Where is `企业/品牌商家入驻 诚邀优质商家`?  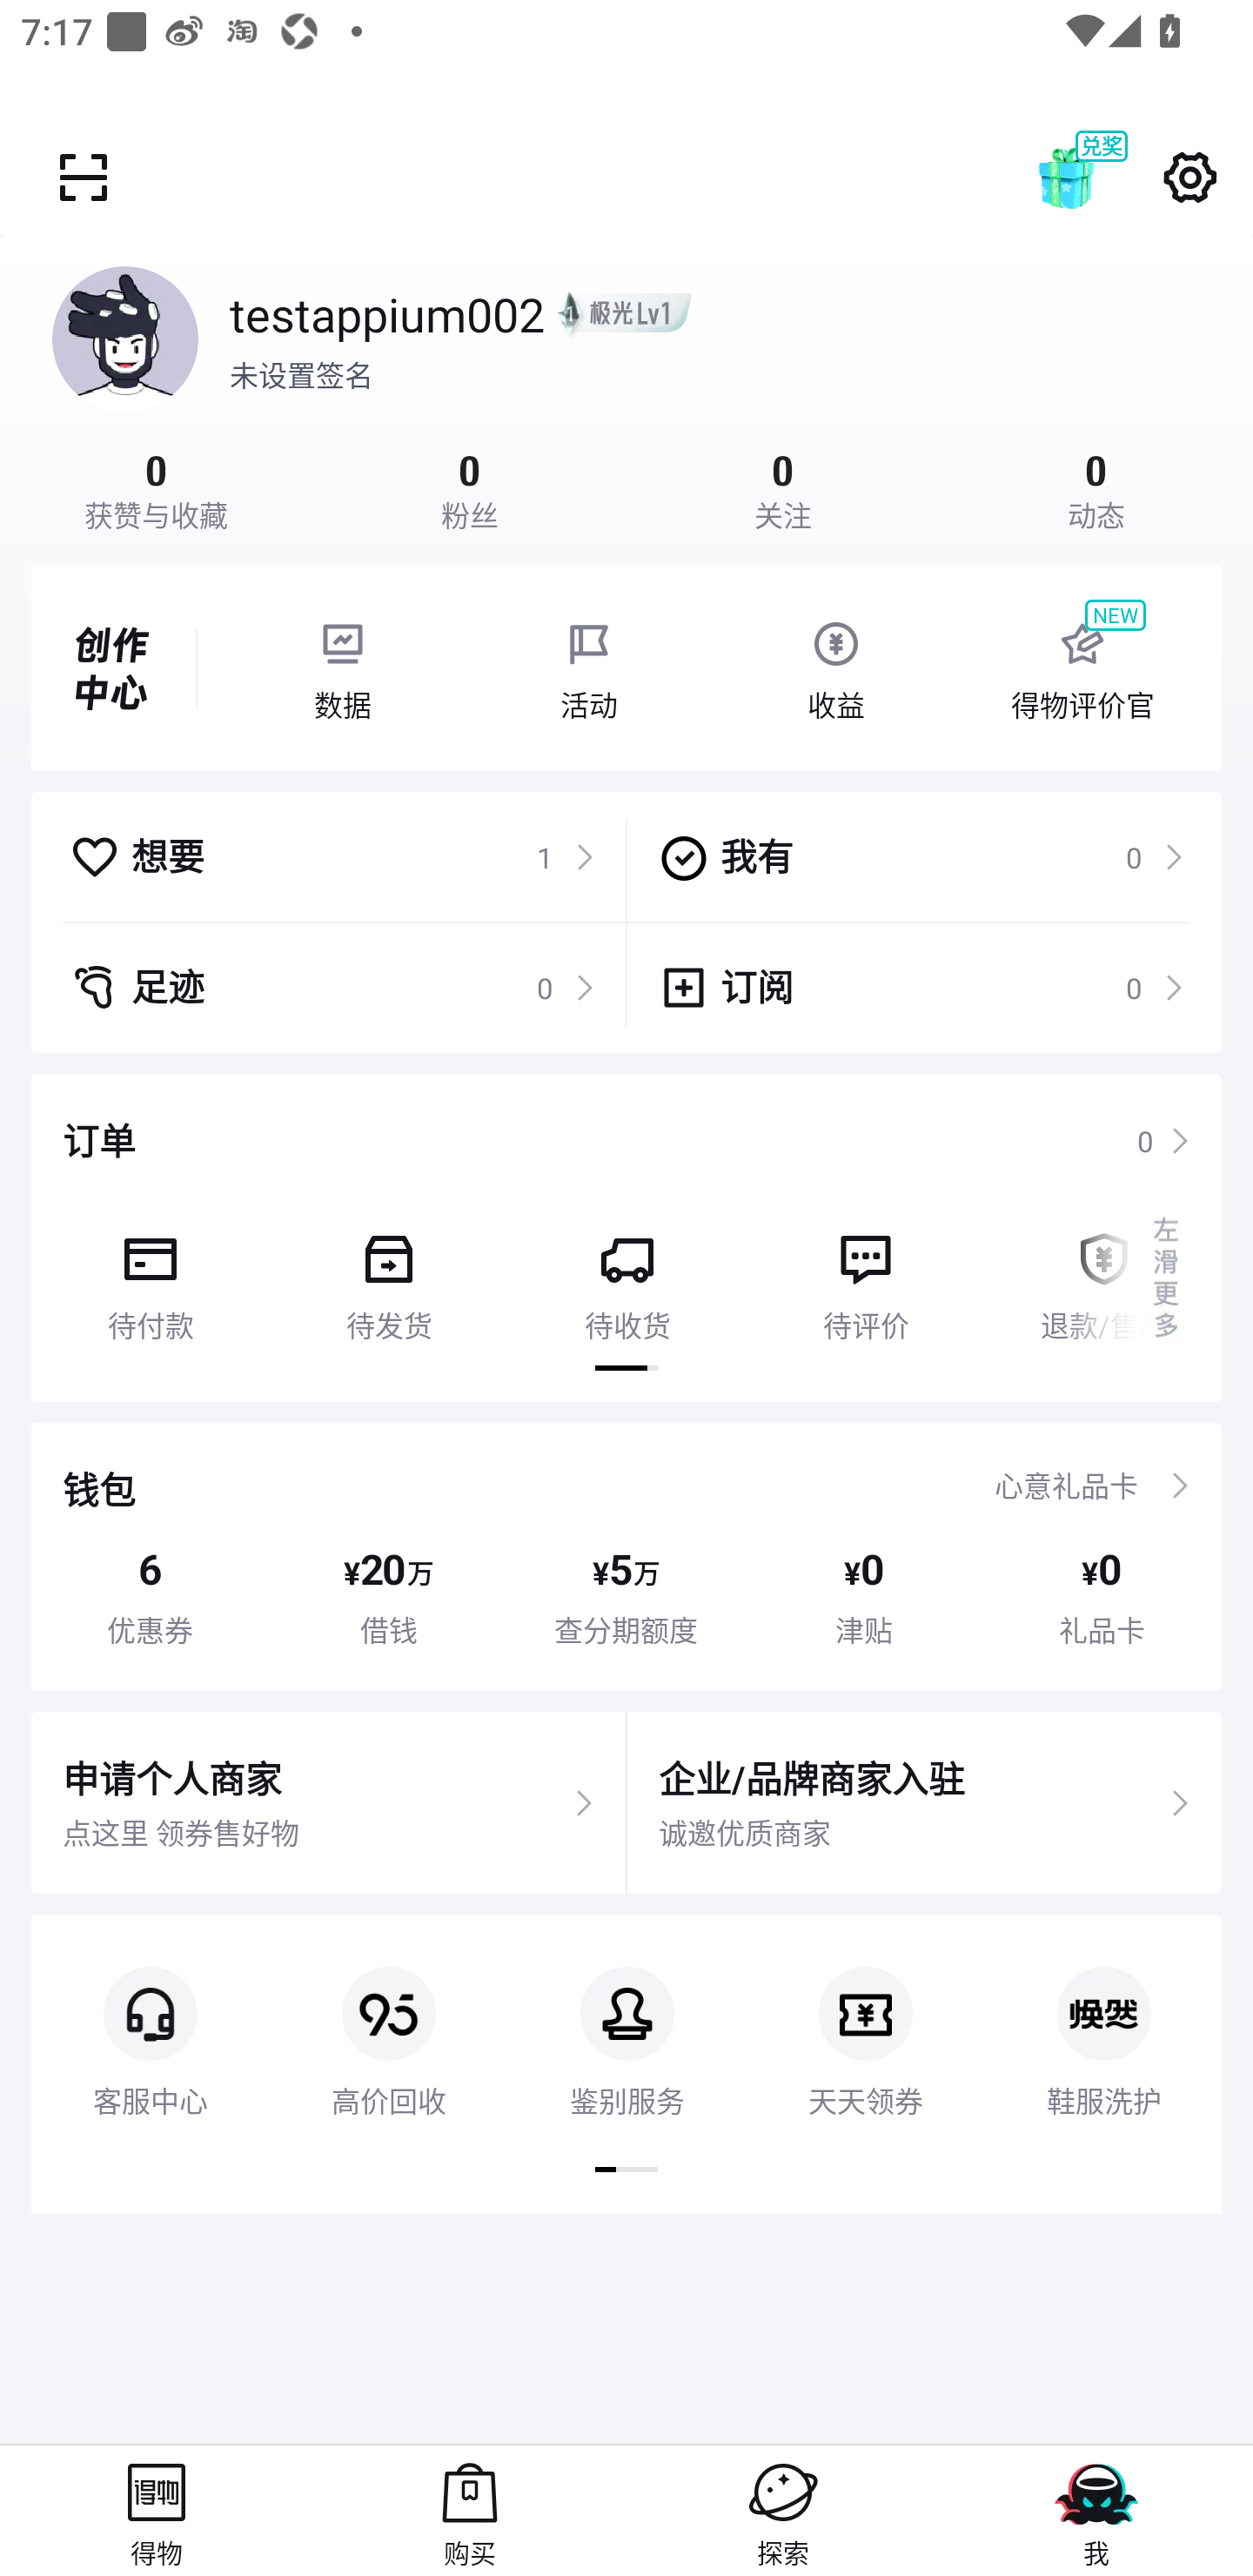 企业/品牌商家入驻 诚邀优质商家 is located at coordinates (924, 1803).